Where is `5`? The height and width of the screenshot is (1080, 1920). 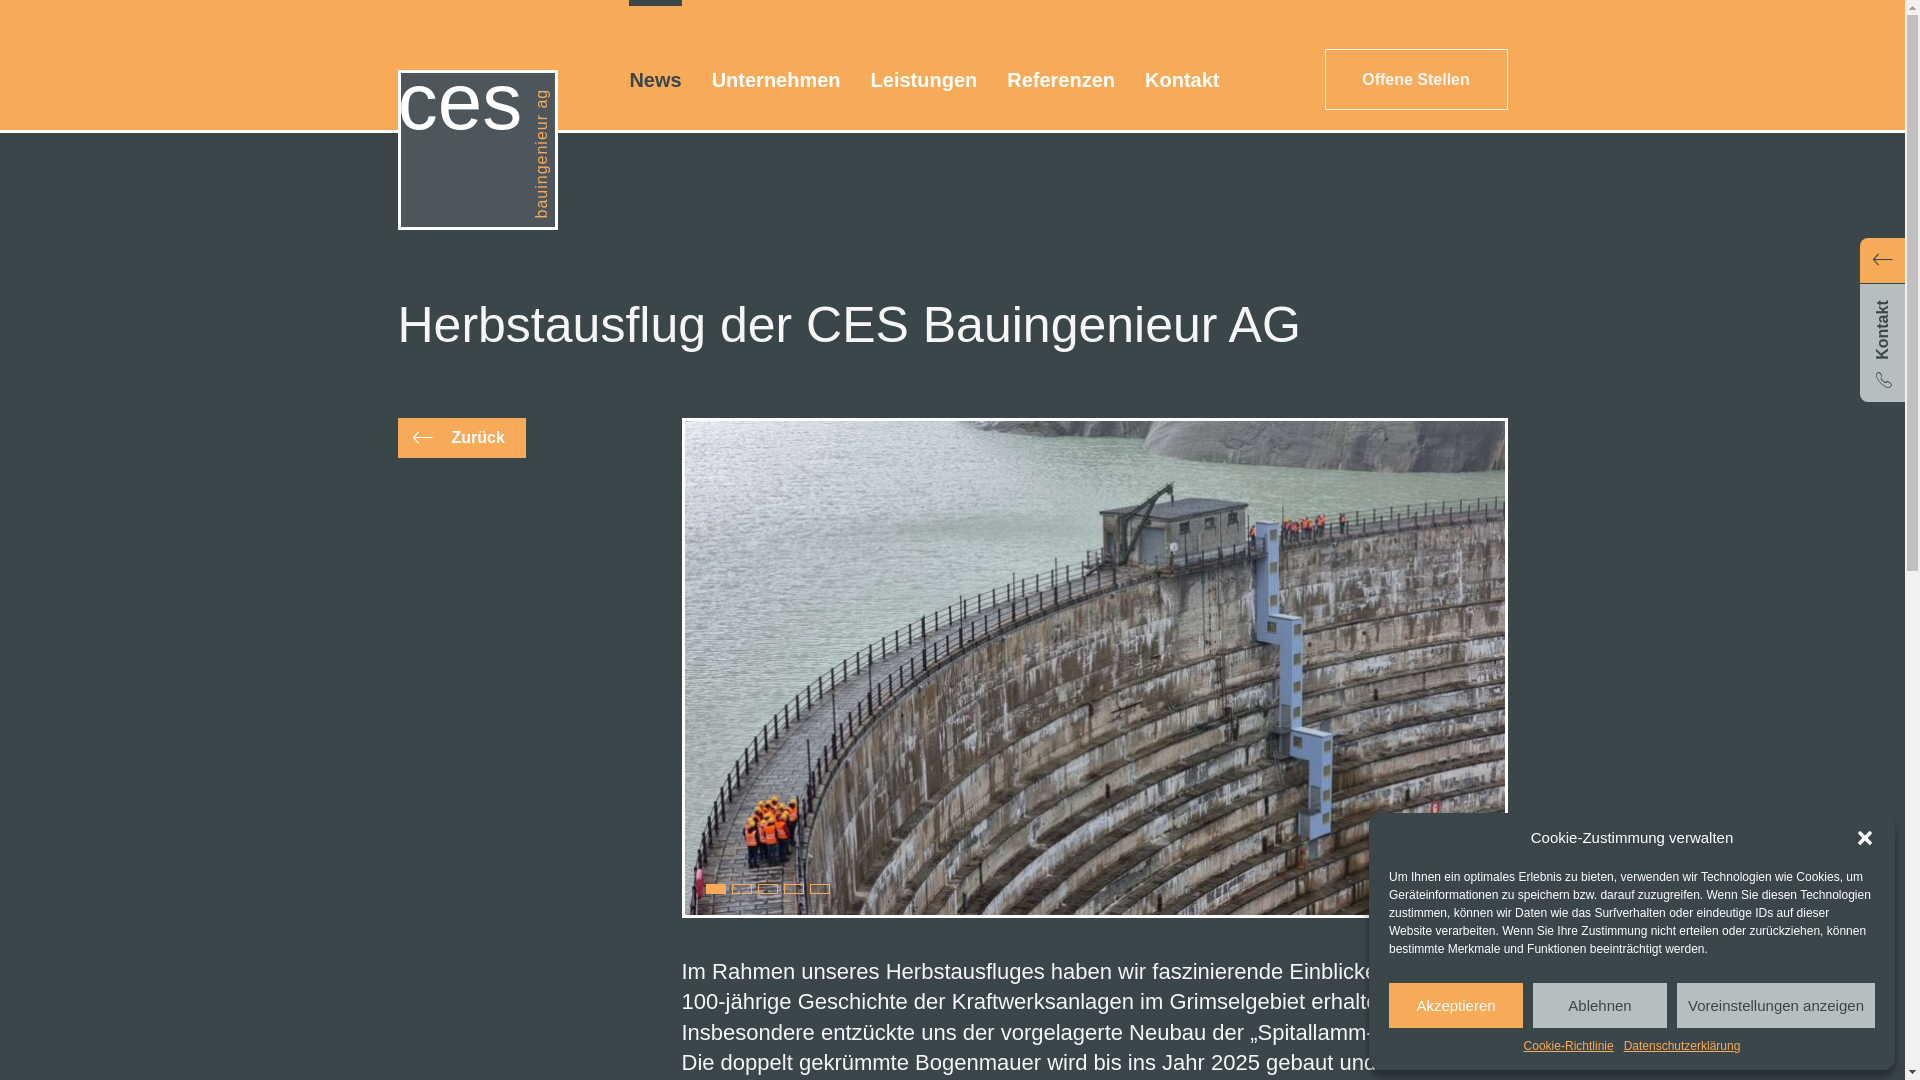 5 is located at coordinates (820, 888).